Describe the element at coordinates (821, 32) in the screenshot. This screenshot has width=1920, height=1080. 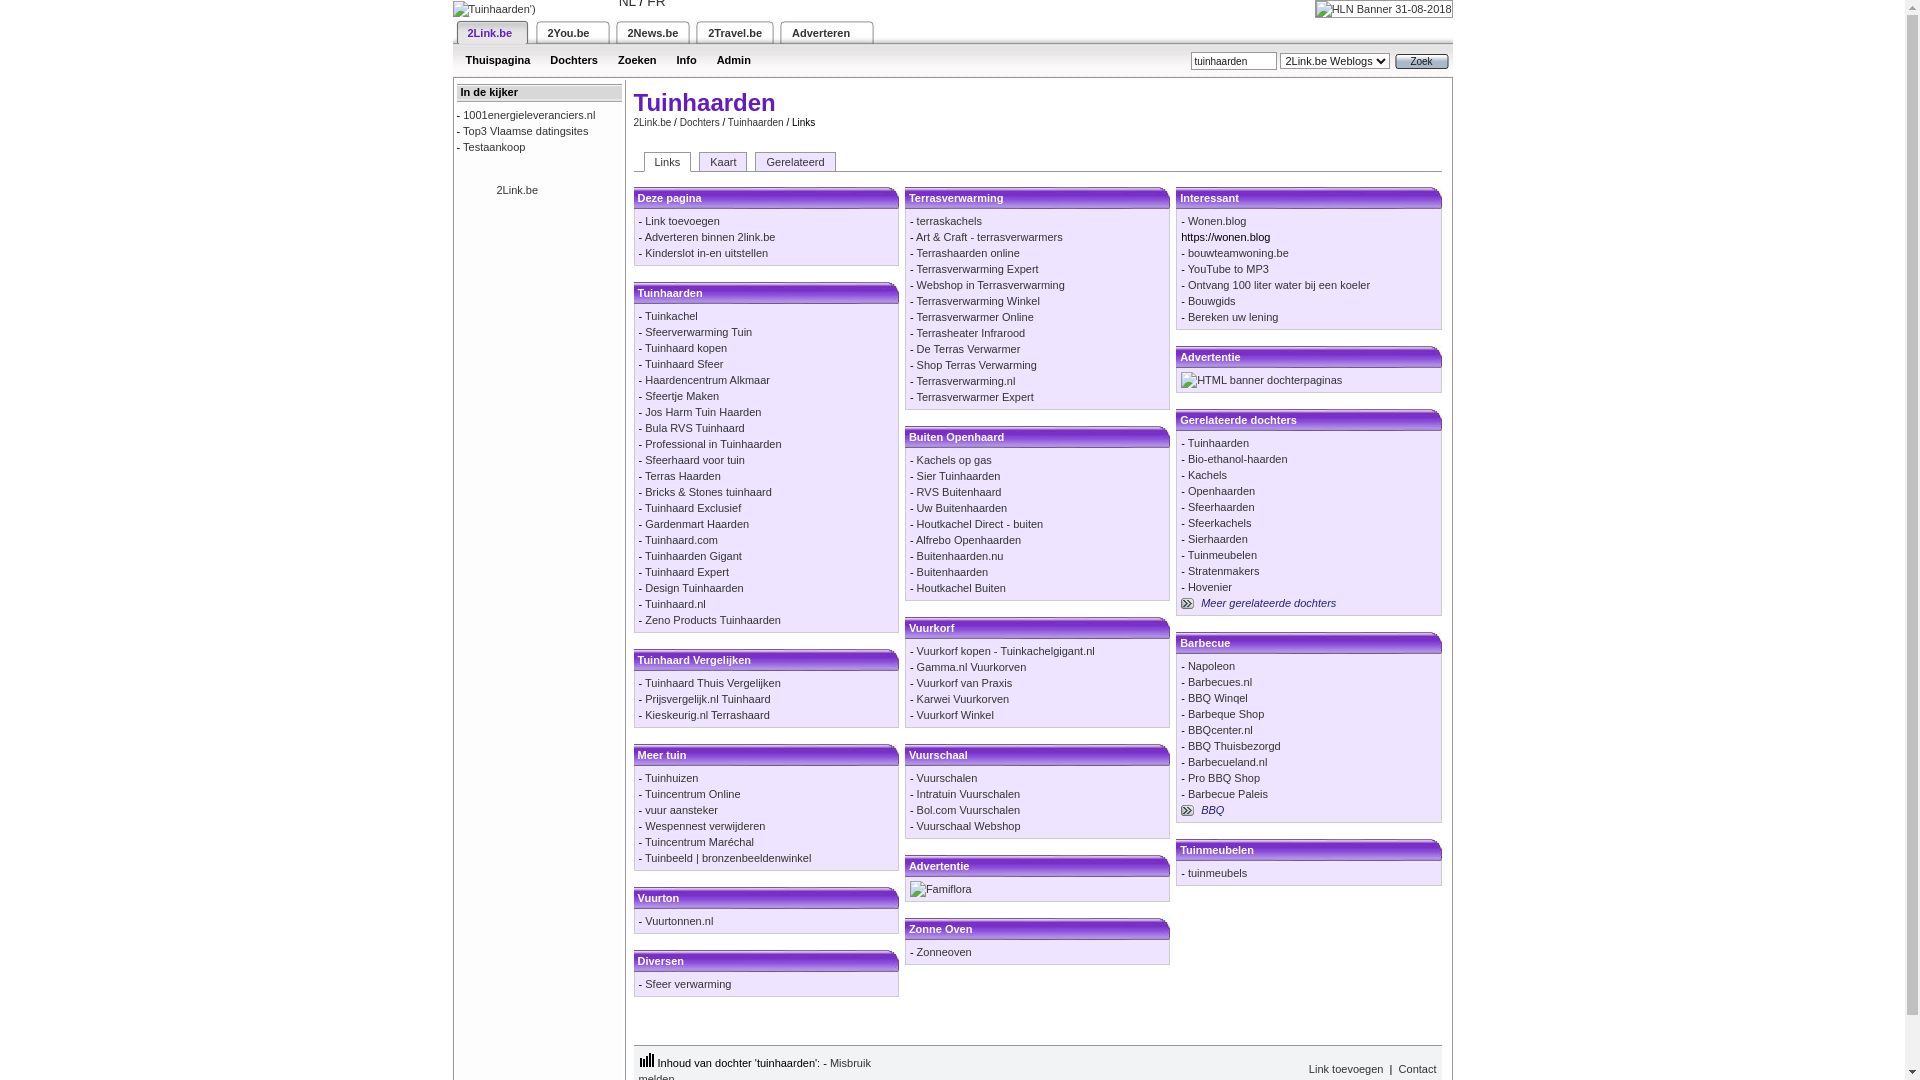
I see `Adverteren` at that location.